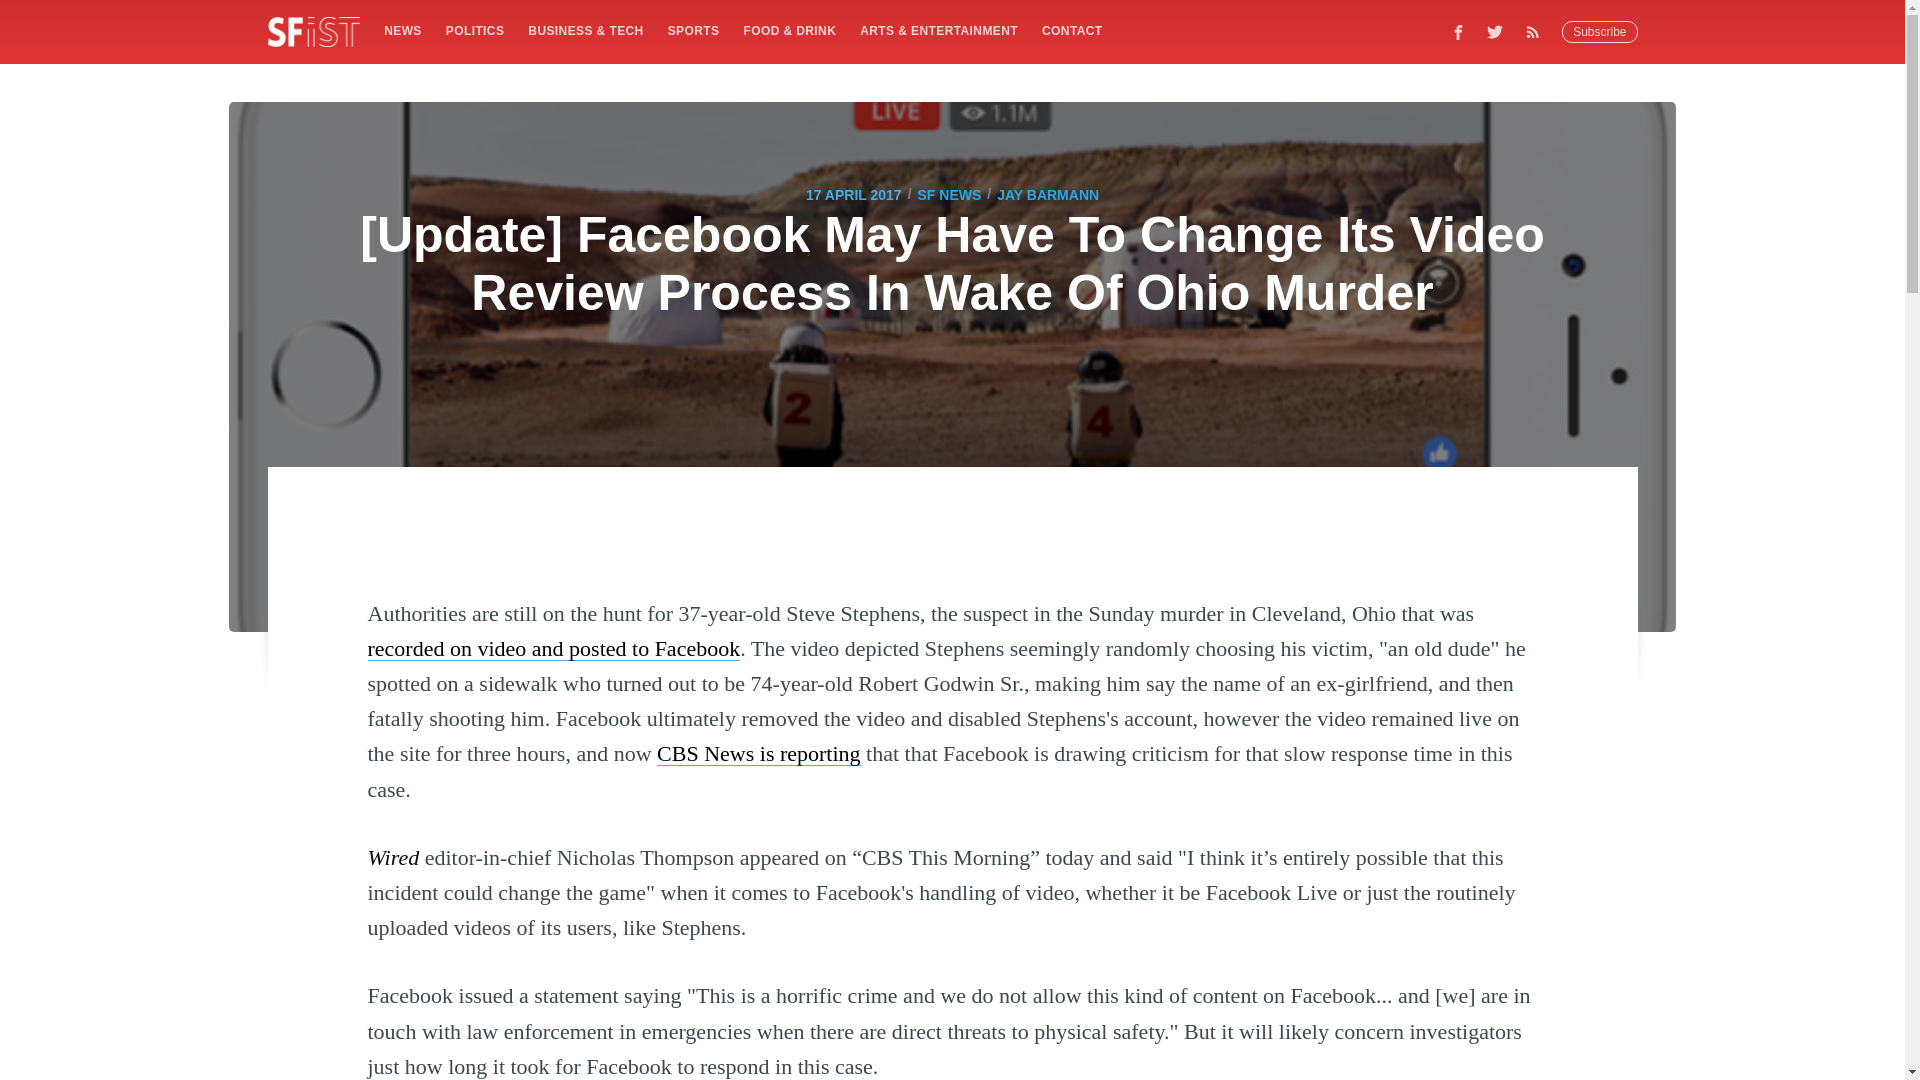 The image size is (1920, 1080). What do you see at coordinates (694, 30) in the screenshot?
I see `SPORTS` at bounding box center [694, 30].